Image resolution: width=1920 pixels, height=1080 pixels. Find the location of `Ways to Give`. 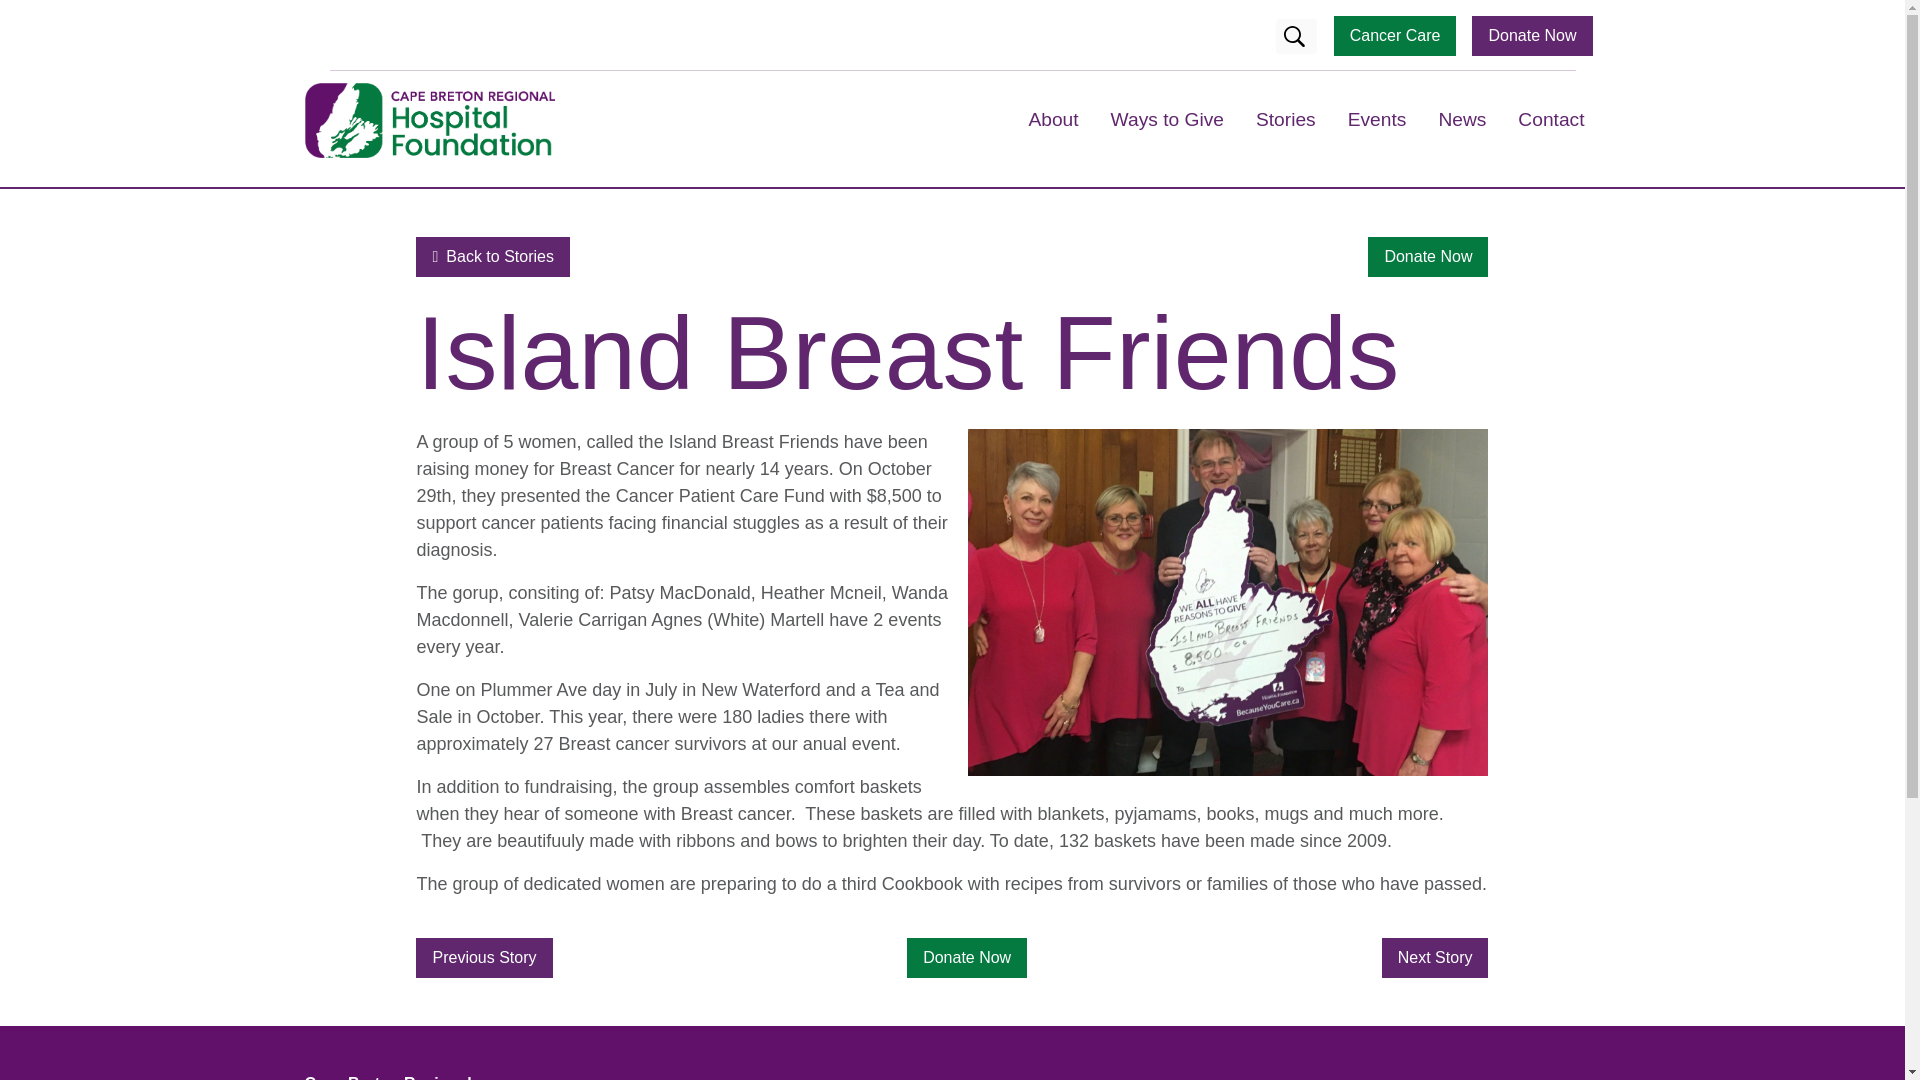

Ways to Give is located at coordinates (1167, 118).